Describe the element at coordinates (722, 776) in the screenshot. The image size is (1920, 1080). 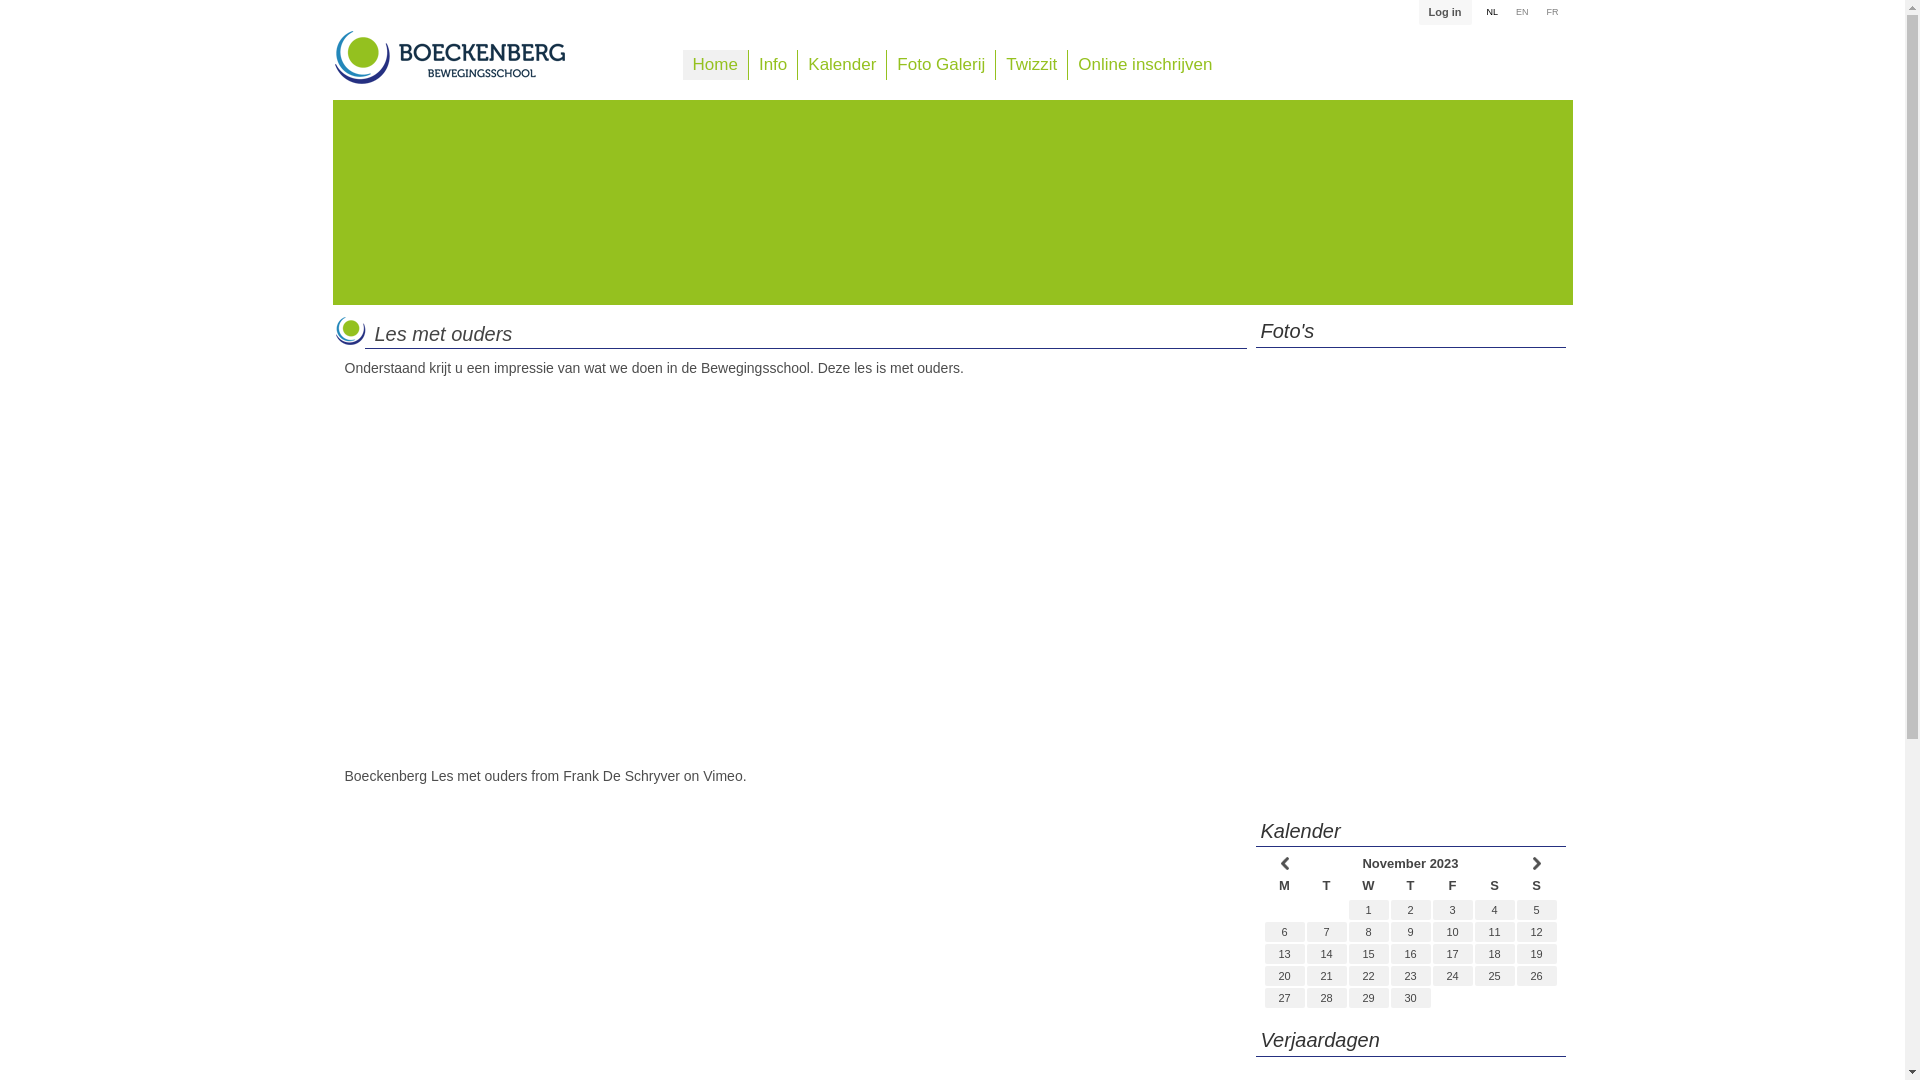
I see `Vimeo` at that location.